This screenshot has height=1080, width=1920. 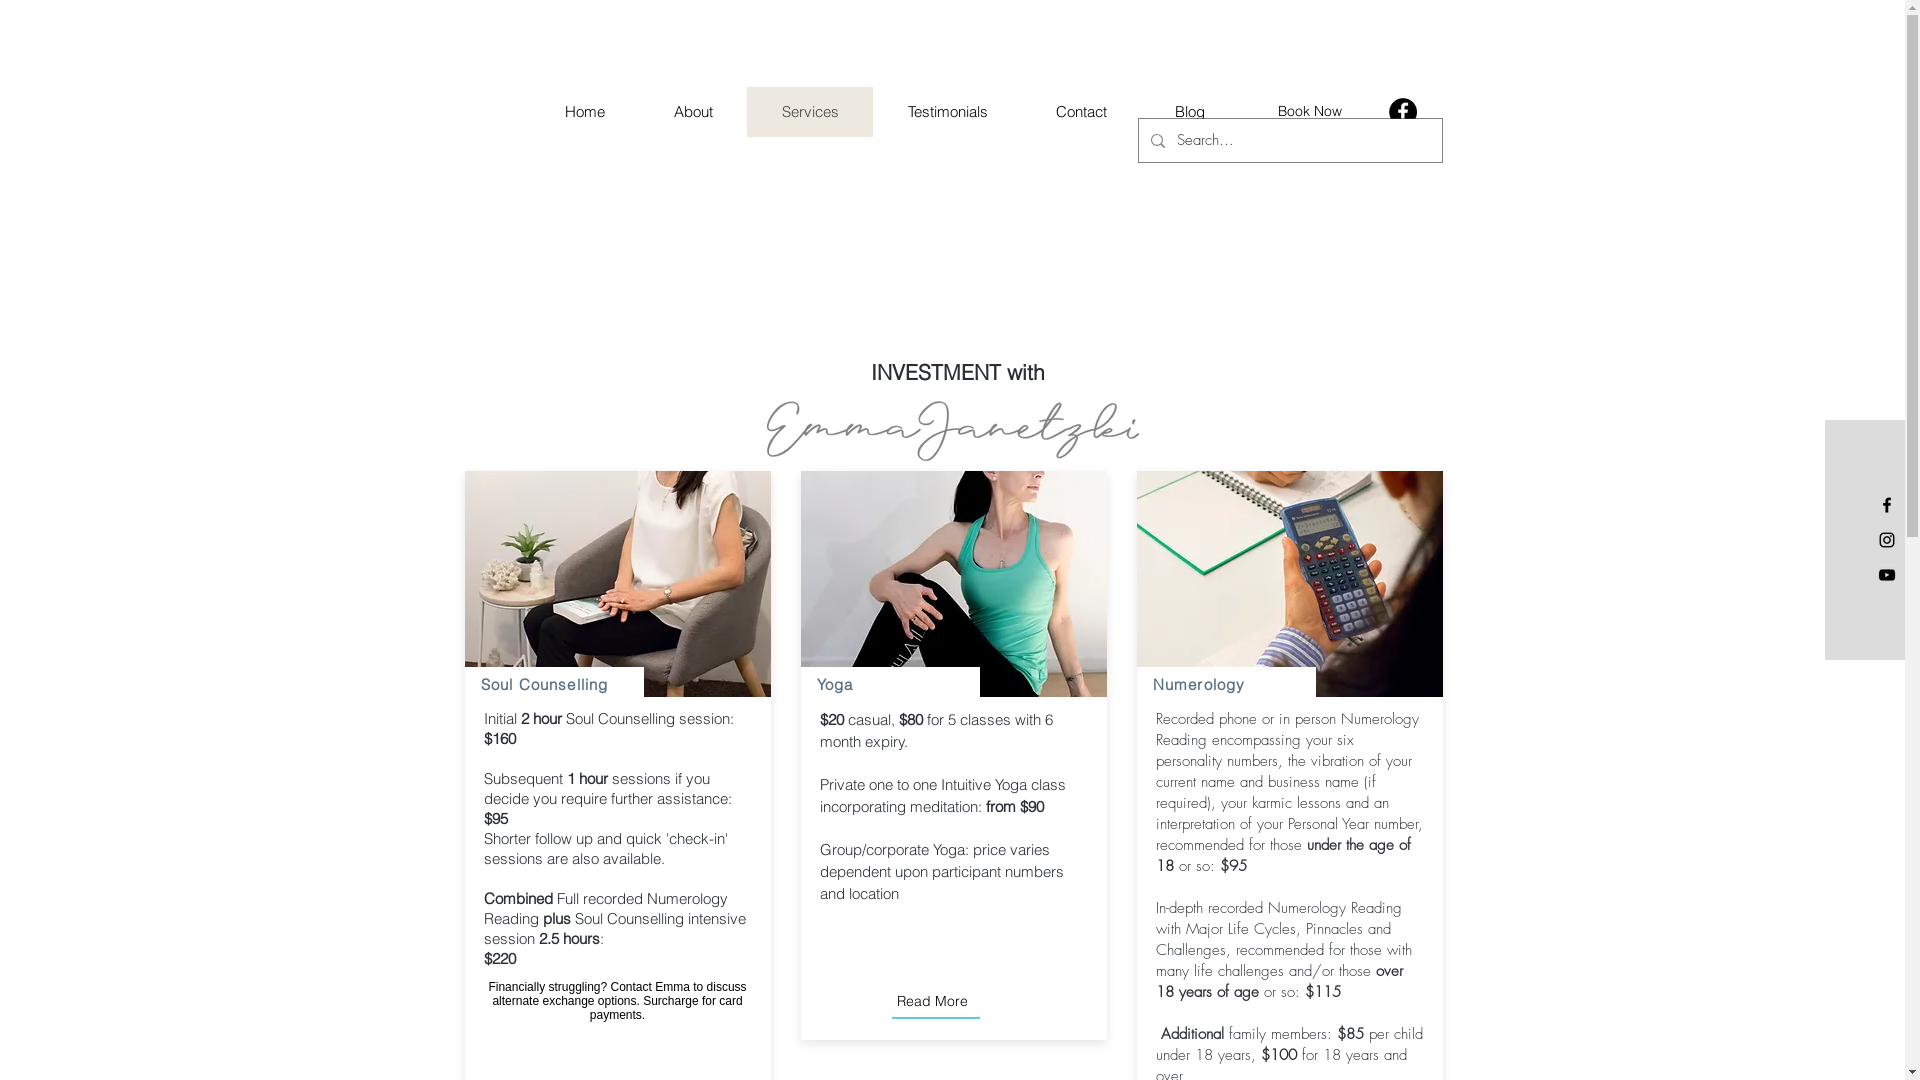 I want to click on About, so click(x=692, y=112).